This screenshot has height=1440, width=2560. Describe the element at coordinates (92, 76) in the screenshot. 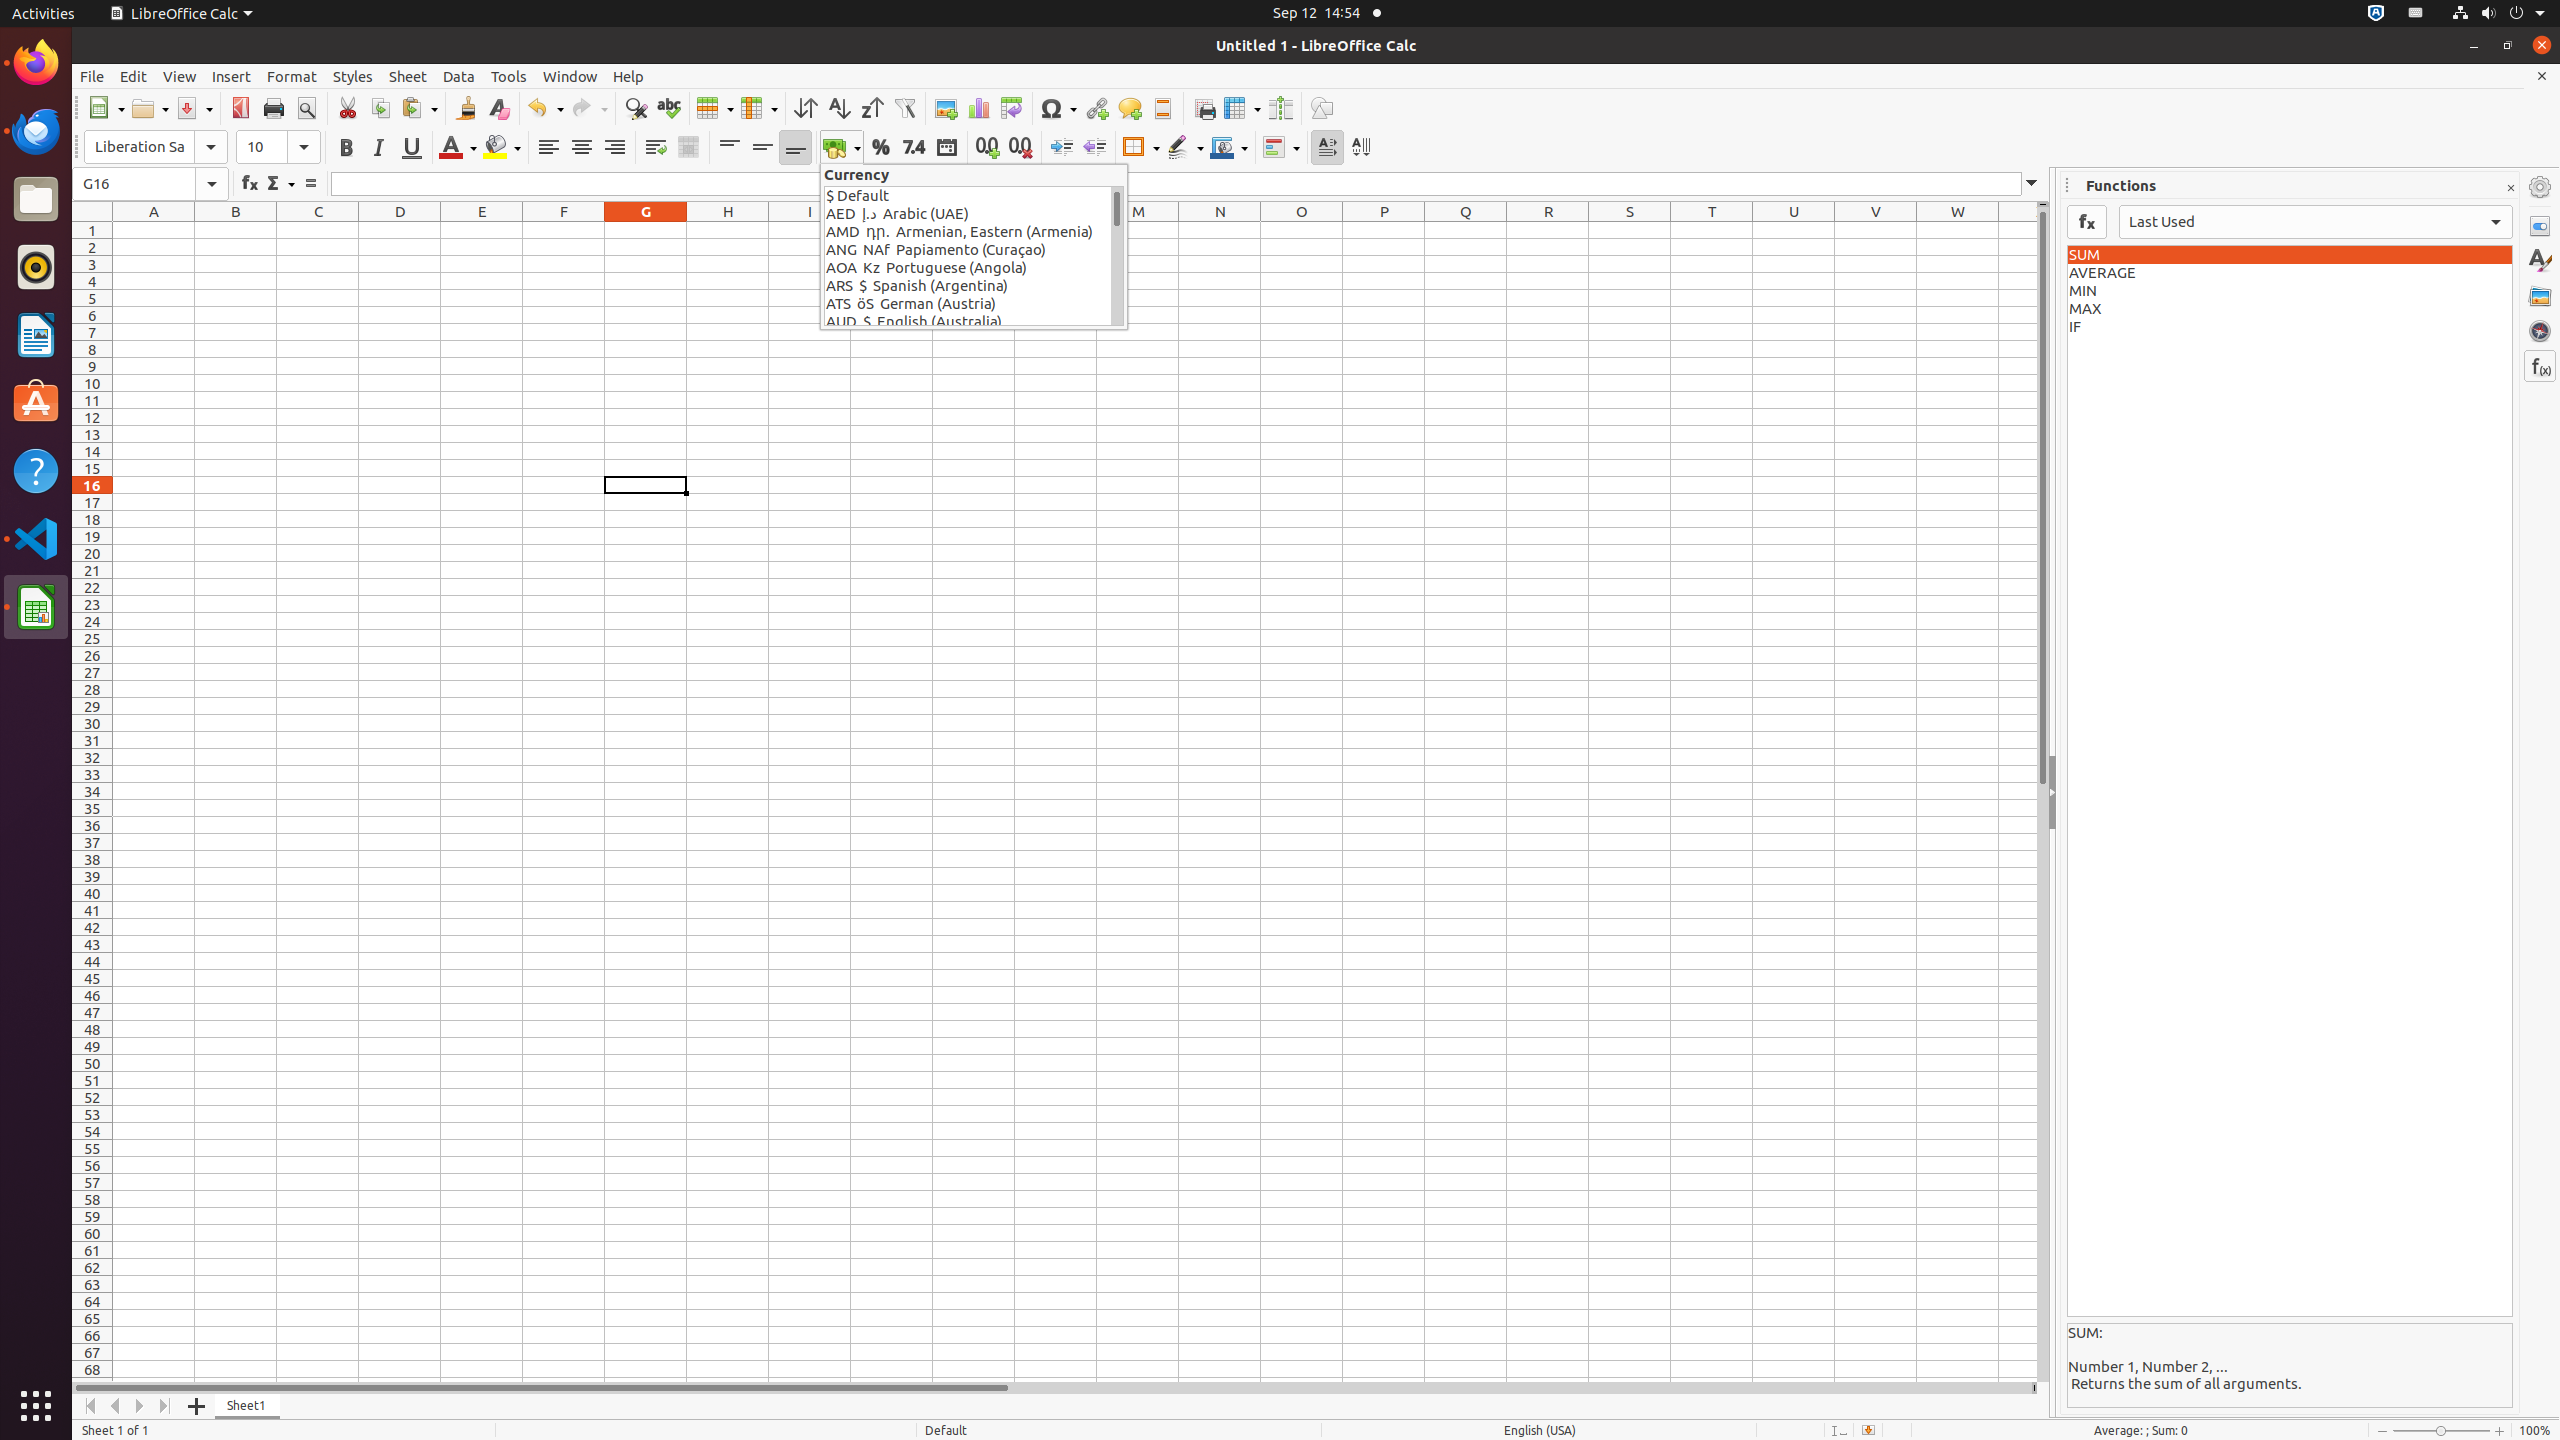

I see `File` at that location.